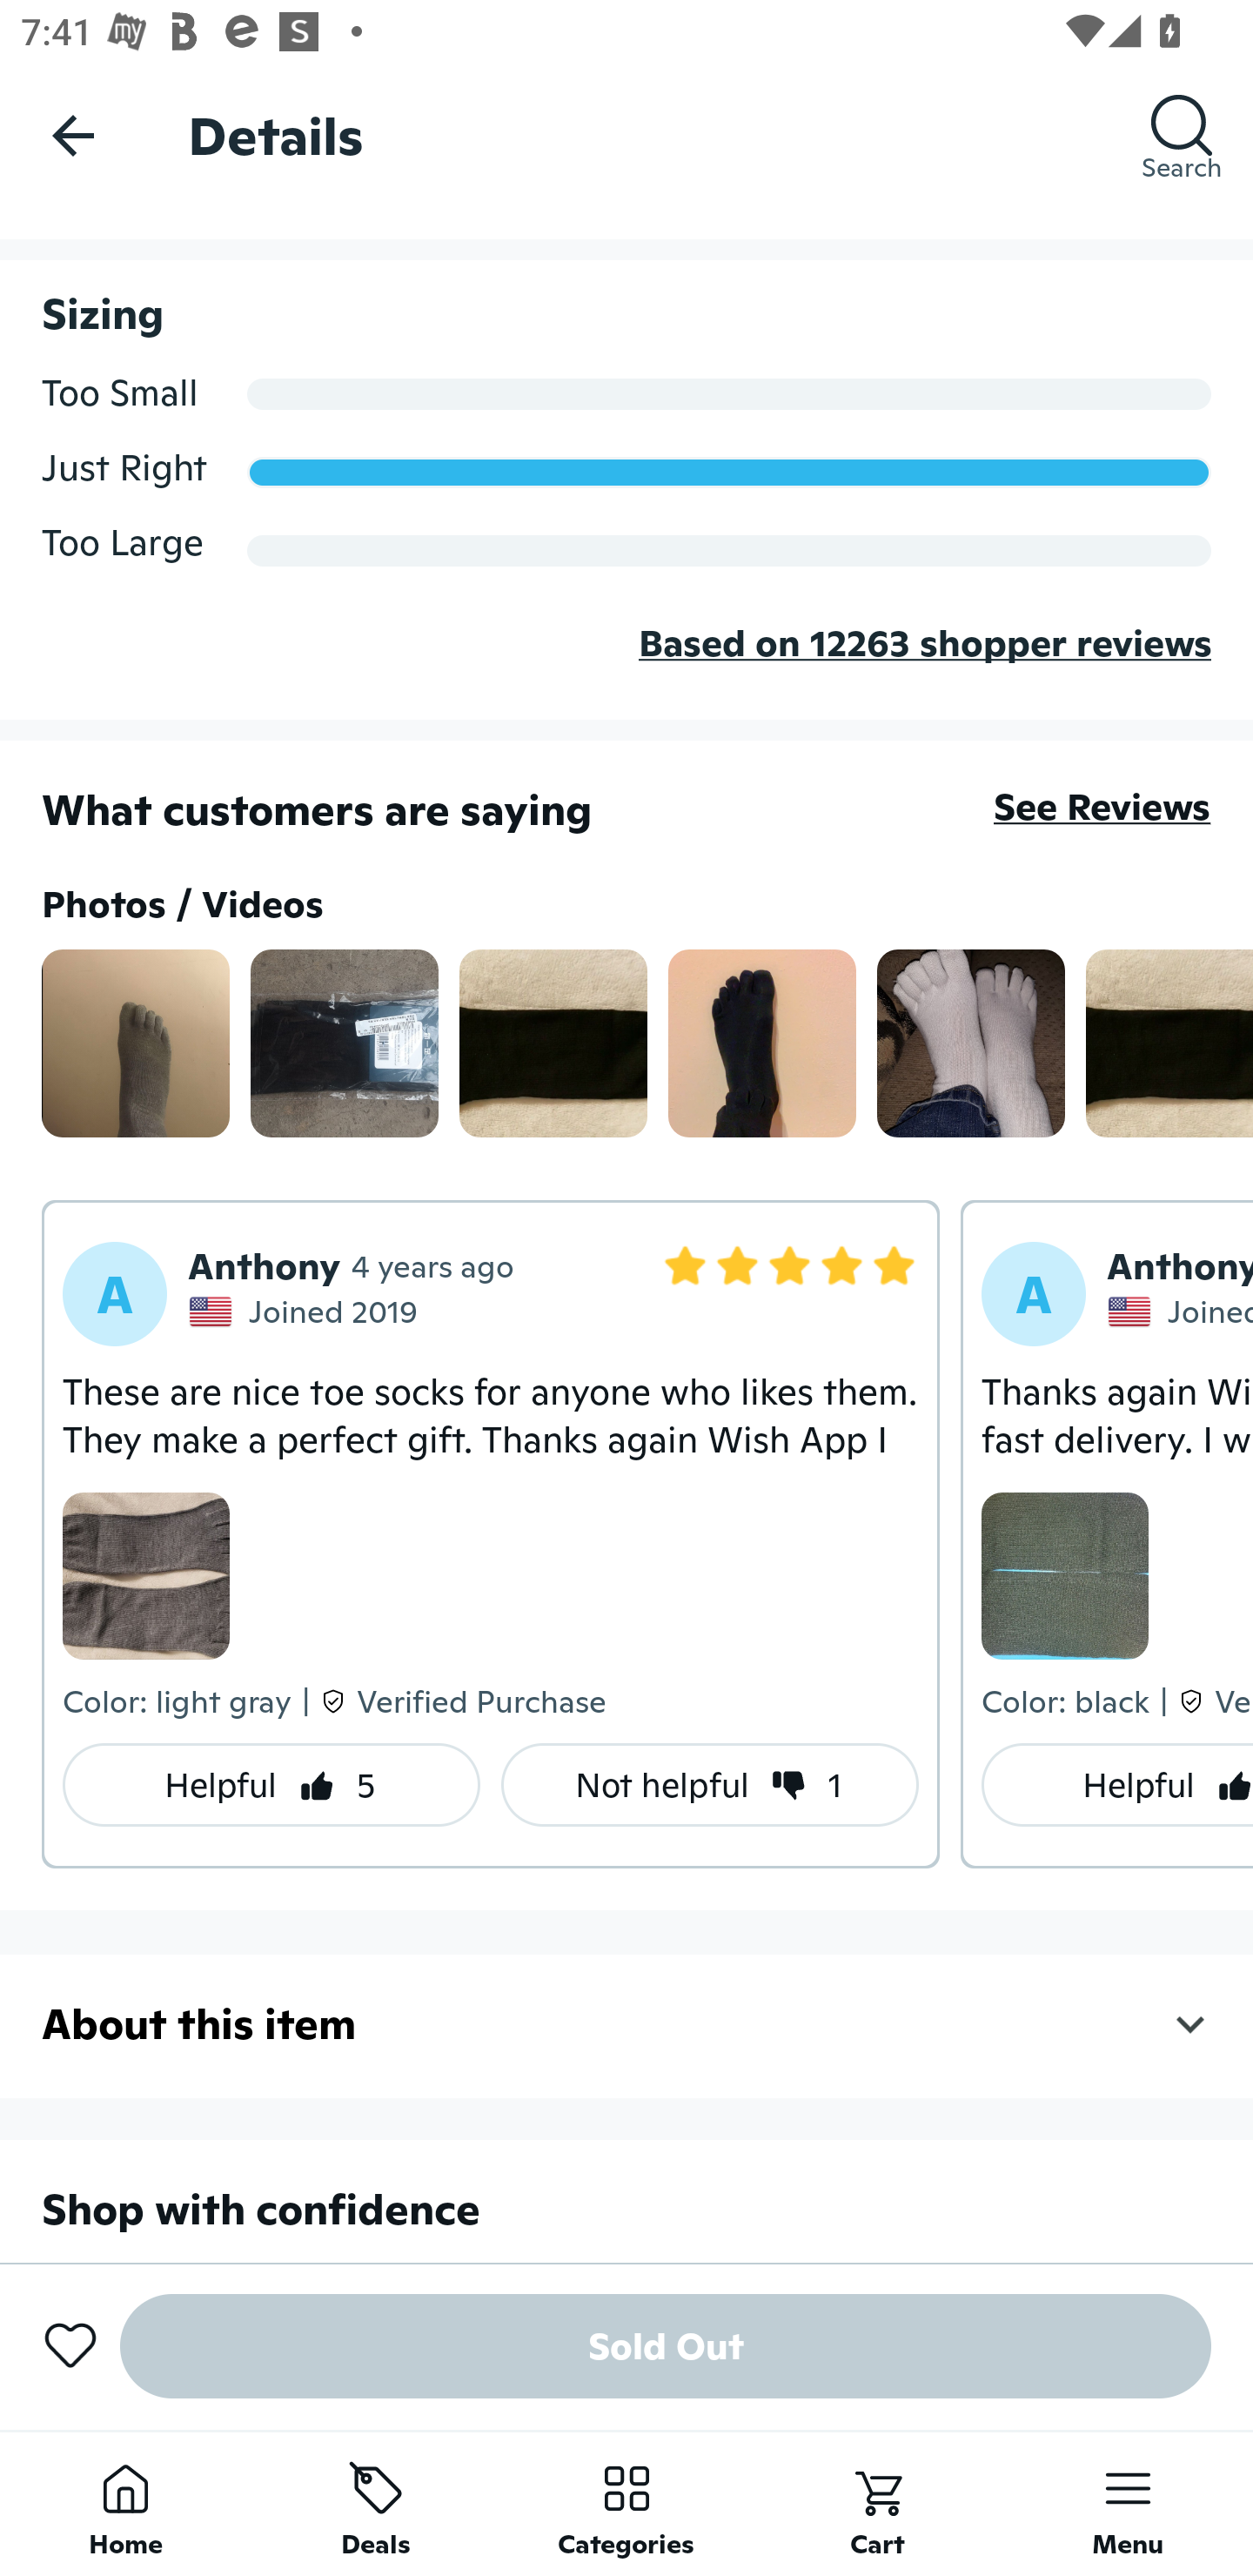 The width and height of the screenshot is (1253, 2576). Describe the element at coordinates (1034, 1294) in the screenshot. I see `A` at that location.